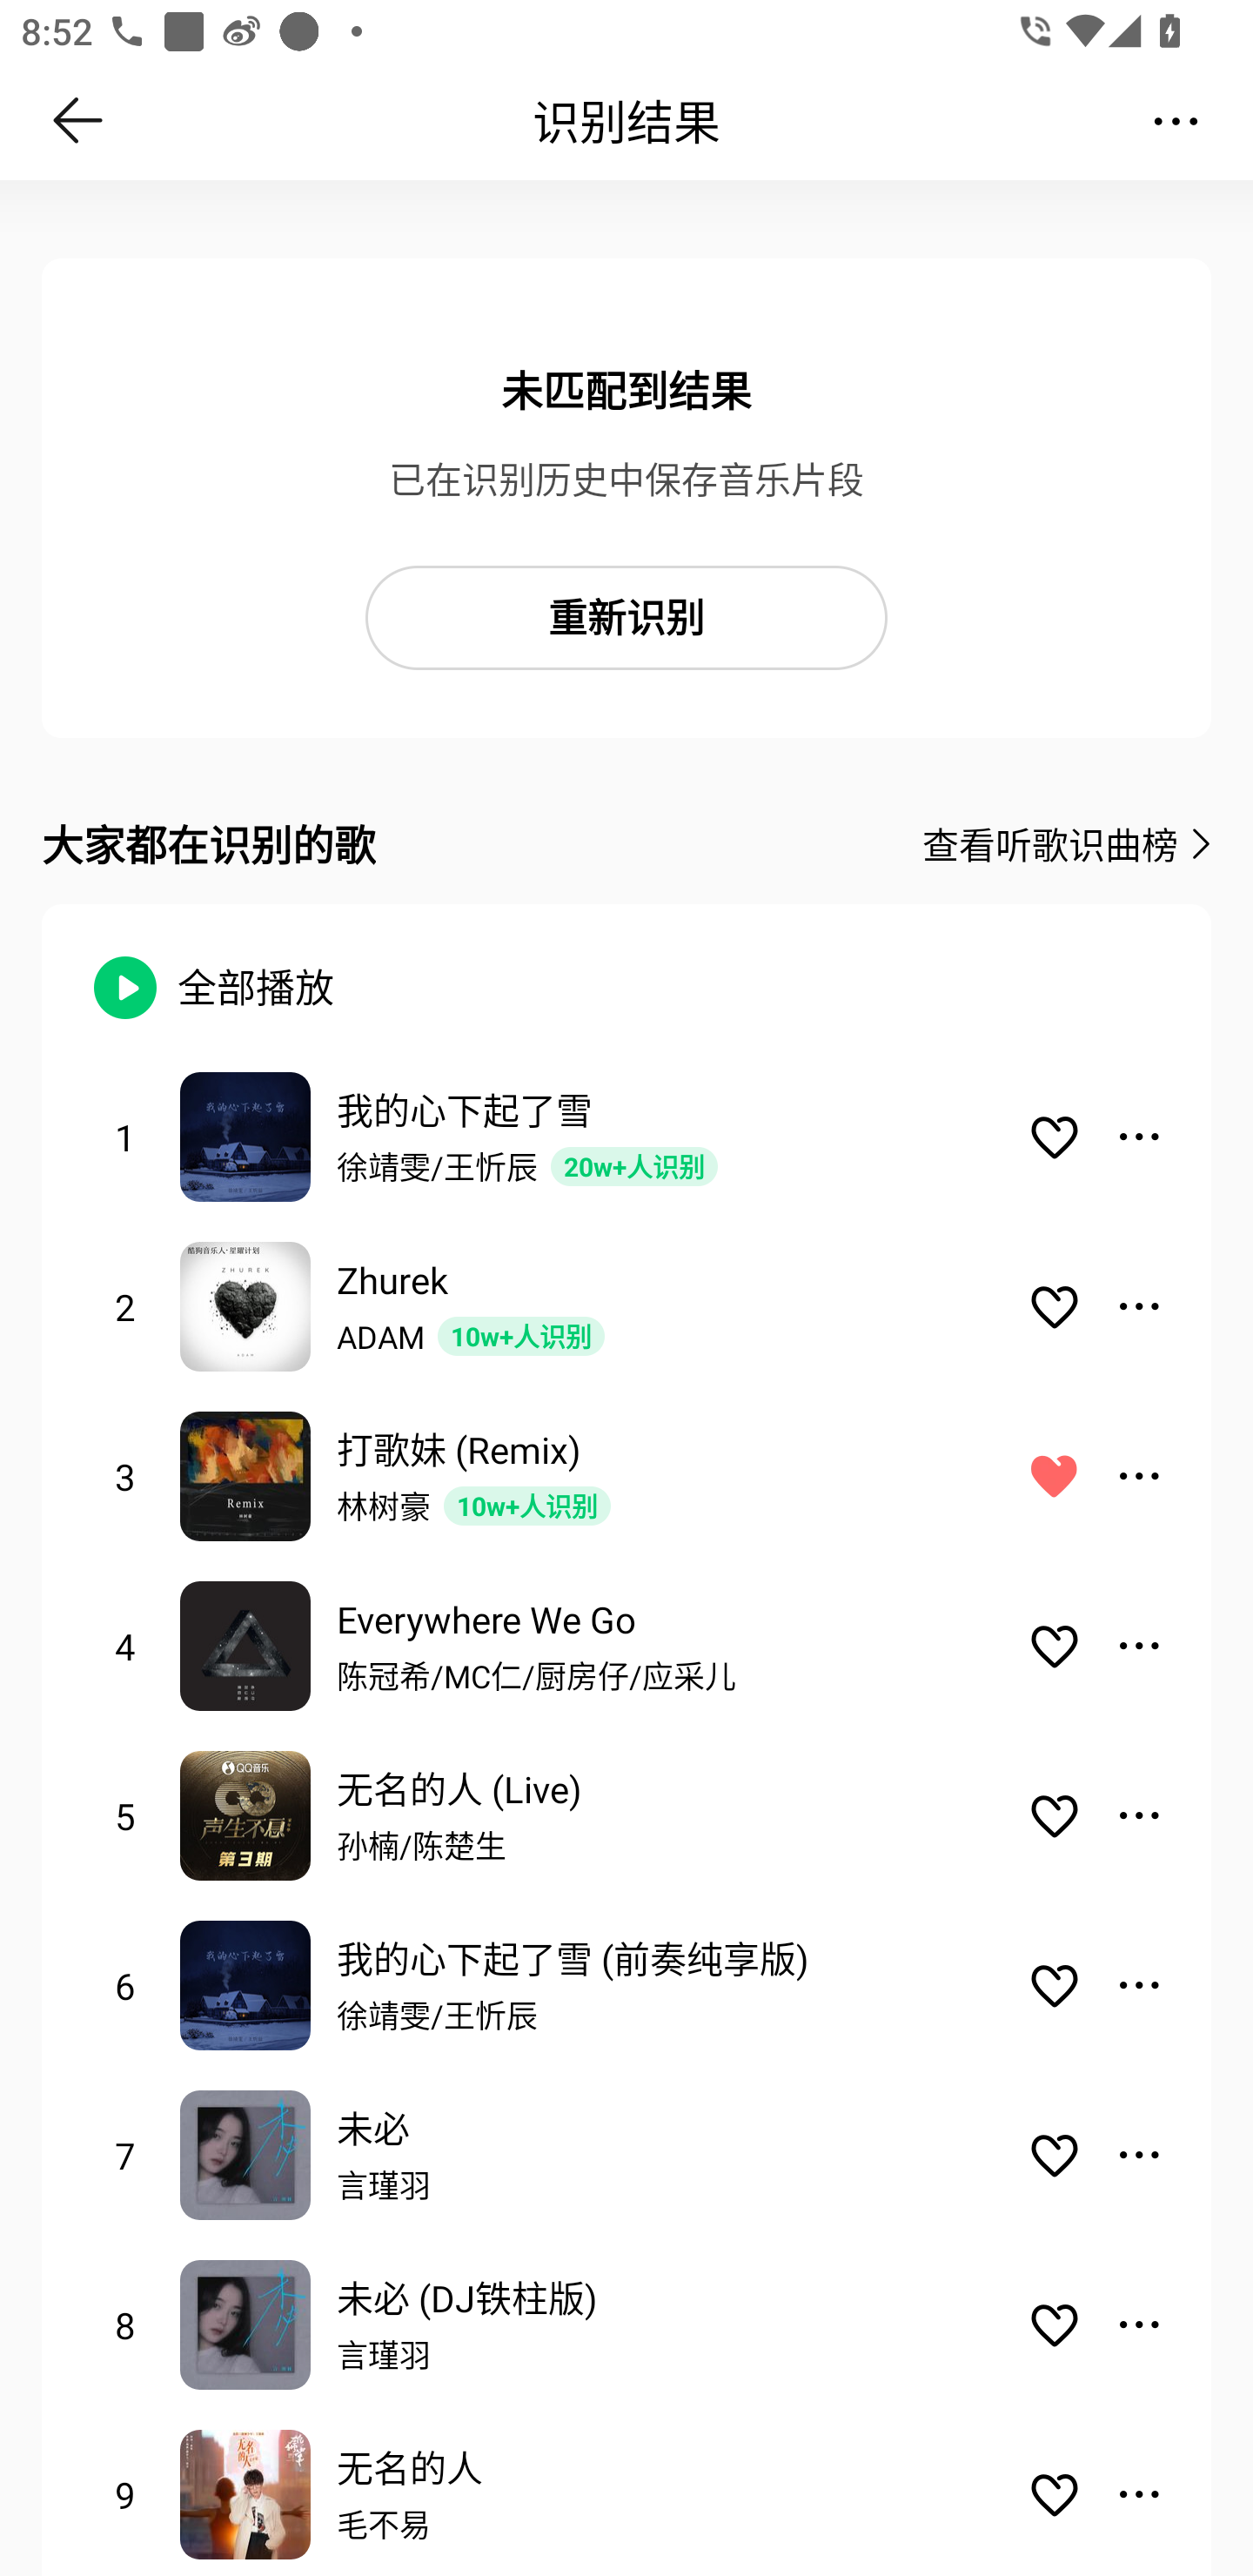  Describe the element at coordinates (626, 2156) in the screenshot. I see `7 未必 言瑾羽` at that location.